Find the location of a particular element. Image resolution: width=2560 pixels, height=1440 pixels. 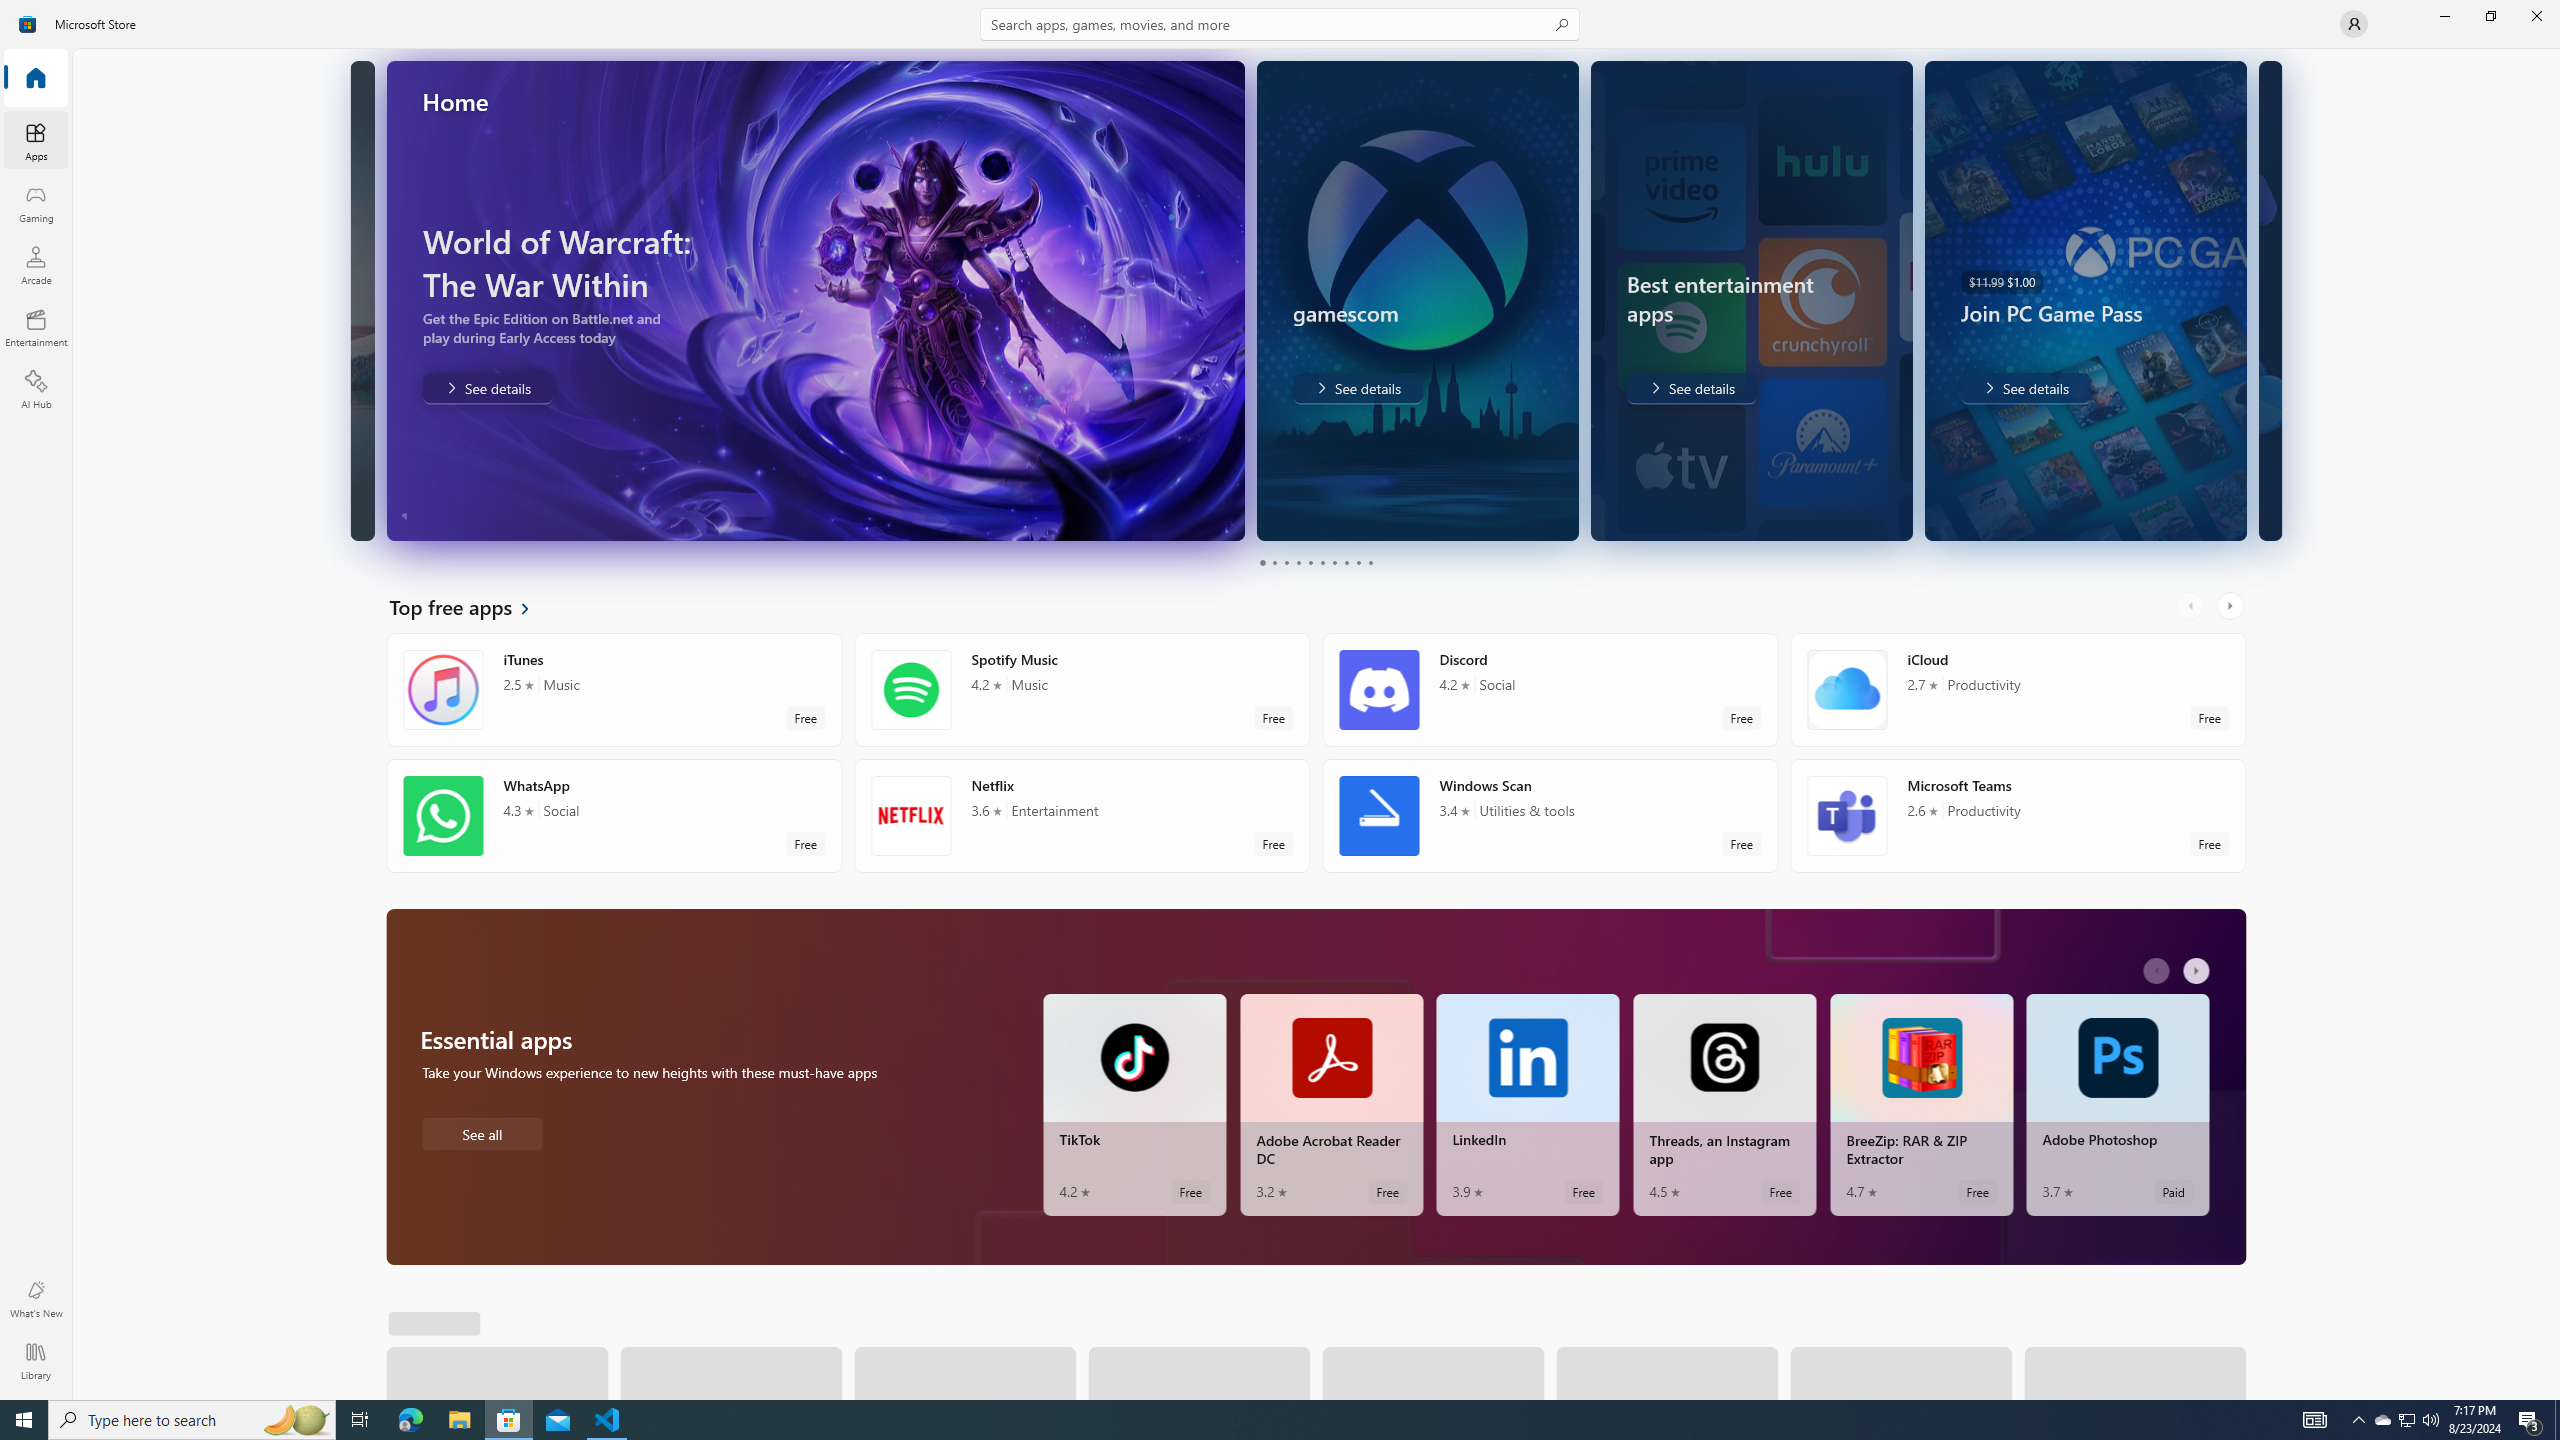

Minimize Microsoft Store is located at coordinates (2444, 16).